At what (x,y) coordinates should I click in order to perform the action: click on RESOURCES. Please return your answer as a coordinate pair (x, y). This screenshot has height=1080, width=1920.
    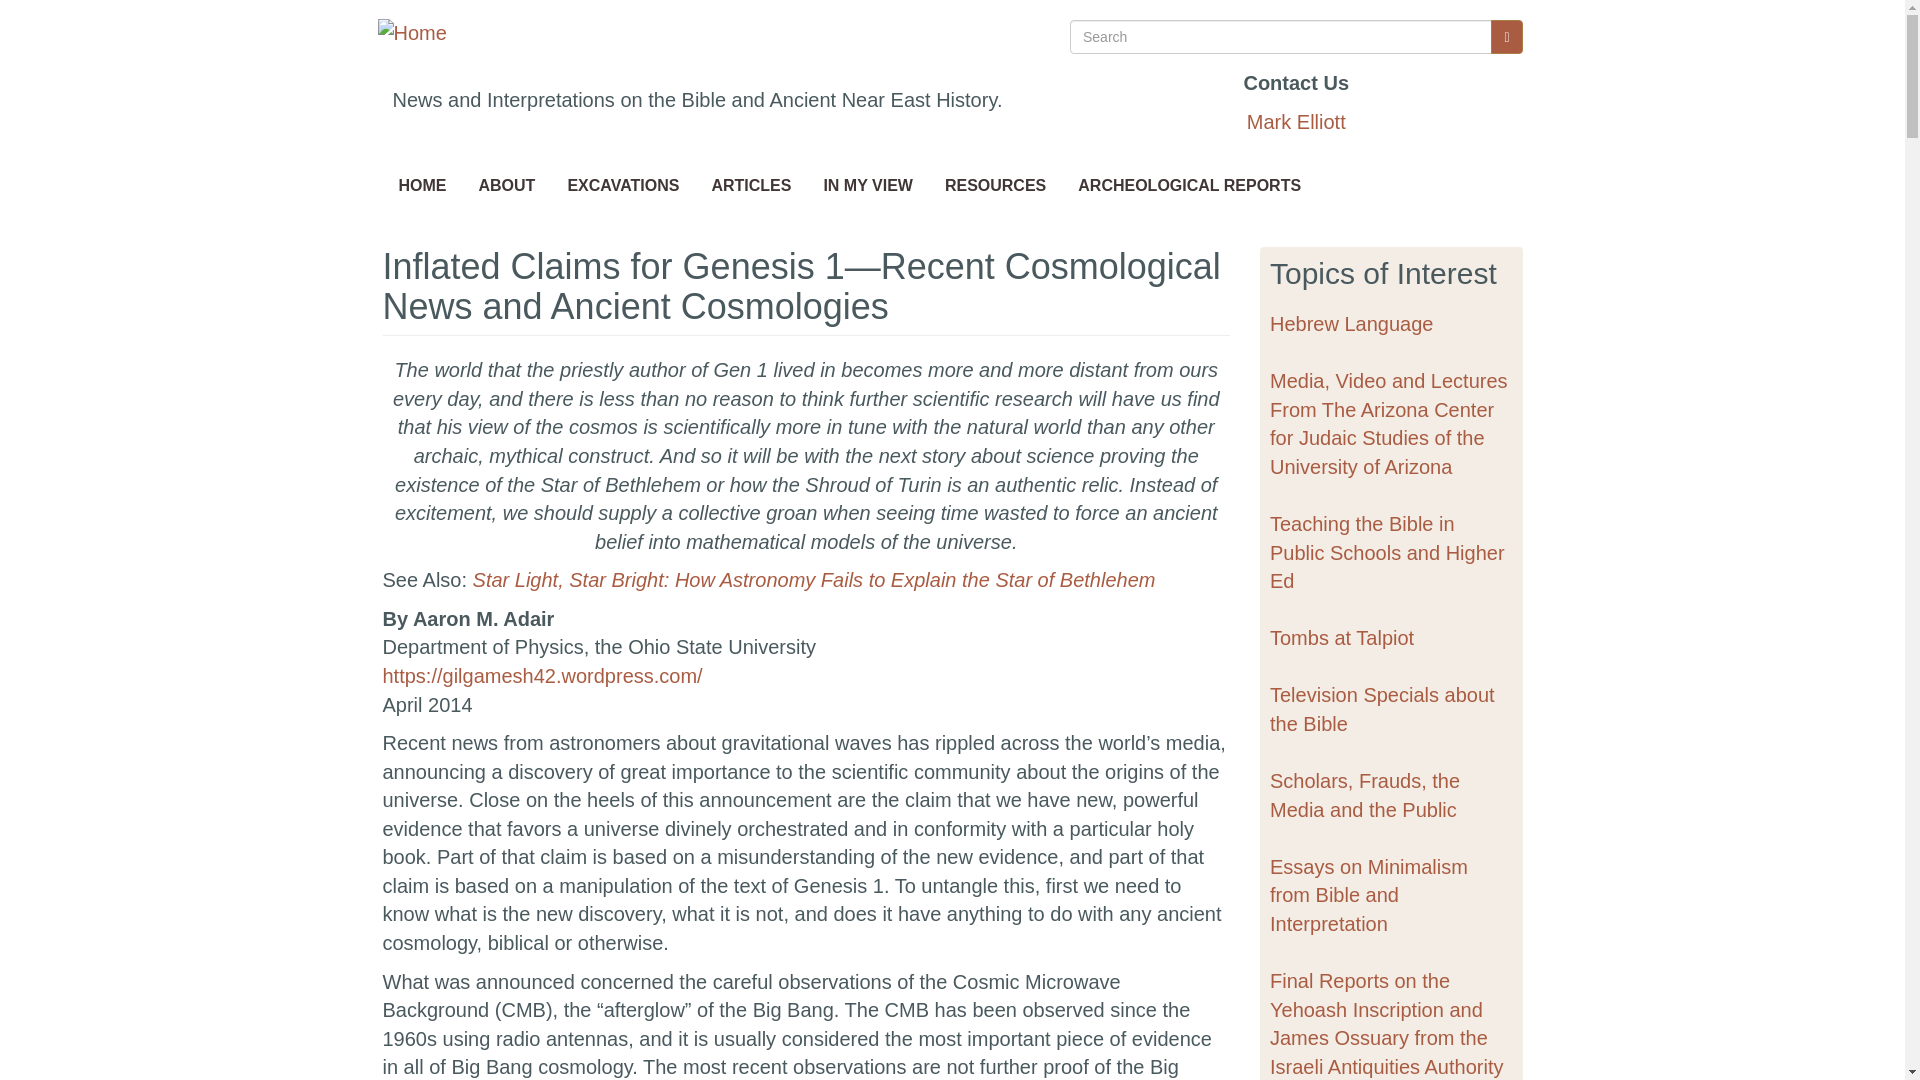
    Looking at the image, I should click on (995, 186).